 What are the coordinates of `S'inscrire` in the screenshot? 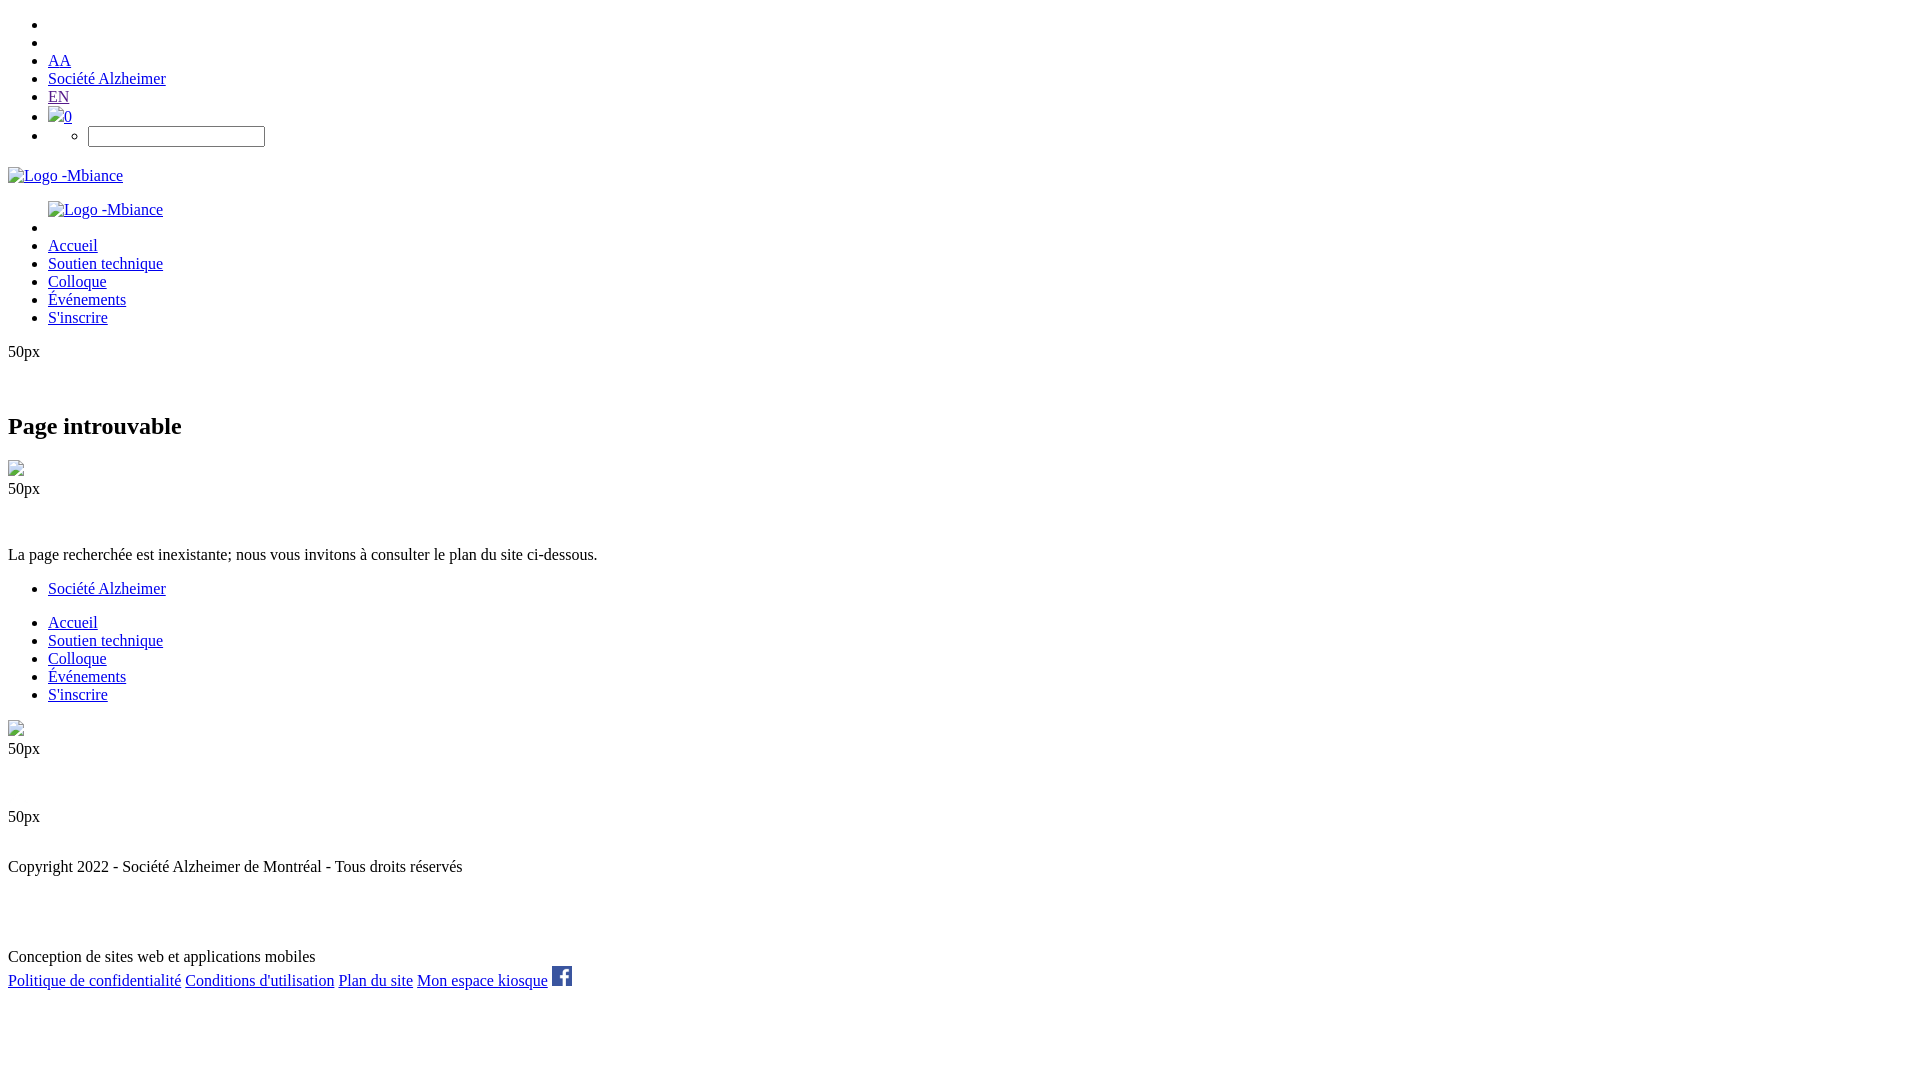 It's located at (78, 318).